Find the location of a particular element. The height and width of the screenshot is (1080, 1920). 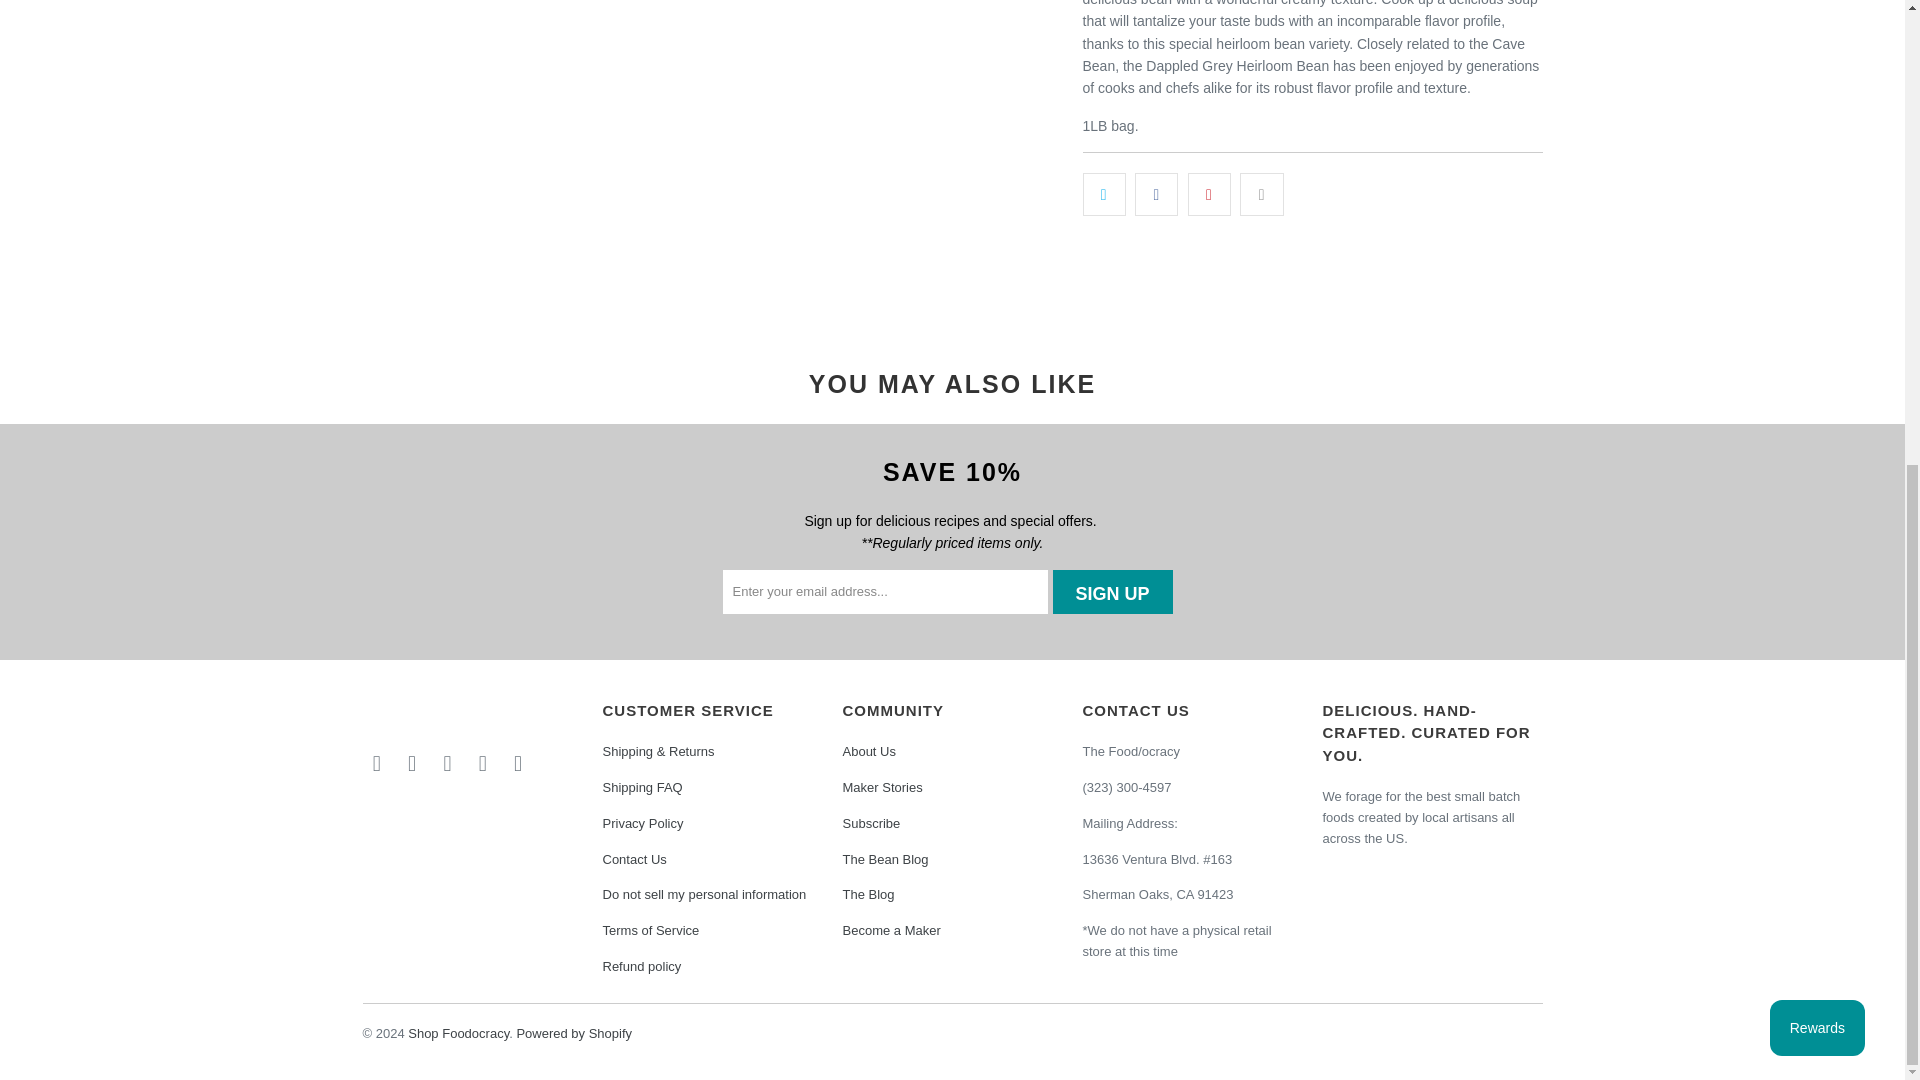

Email Shop Foodocracy is located at coordinates (376, 764).